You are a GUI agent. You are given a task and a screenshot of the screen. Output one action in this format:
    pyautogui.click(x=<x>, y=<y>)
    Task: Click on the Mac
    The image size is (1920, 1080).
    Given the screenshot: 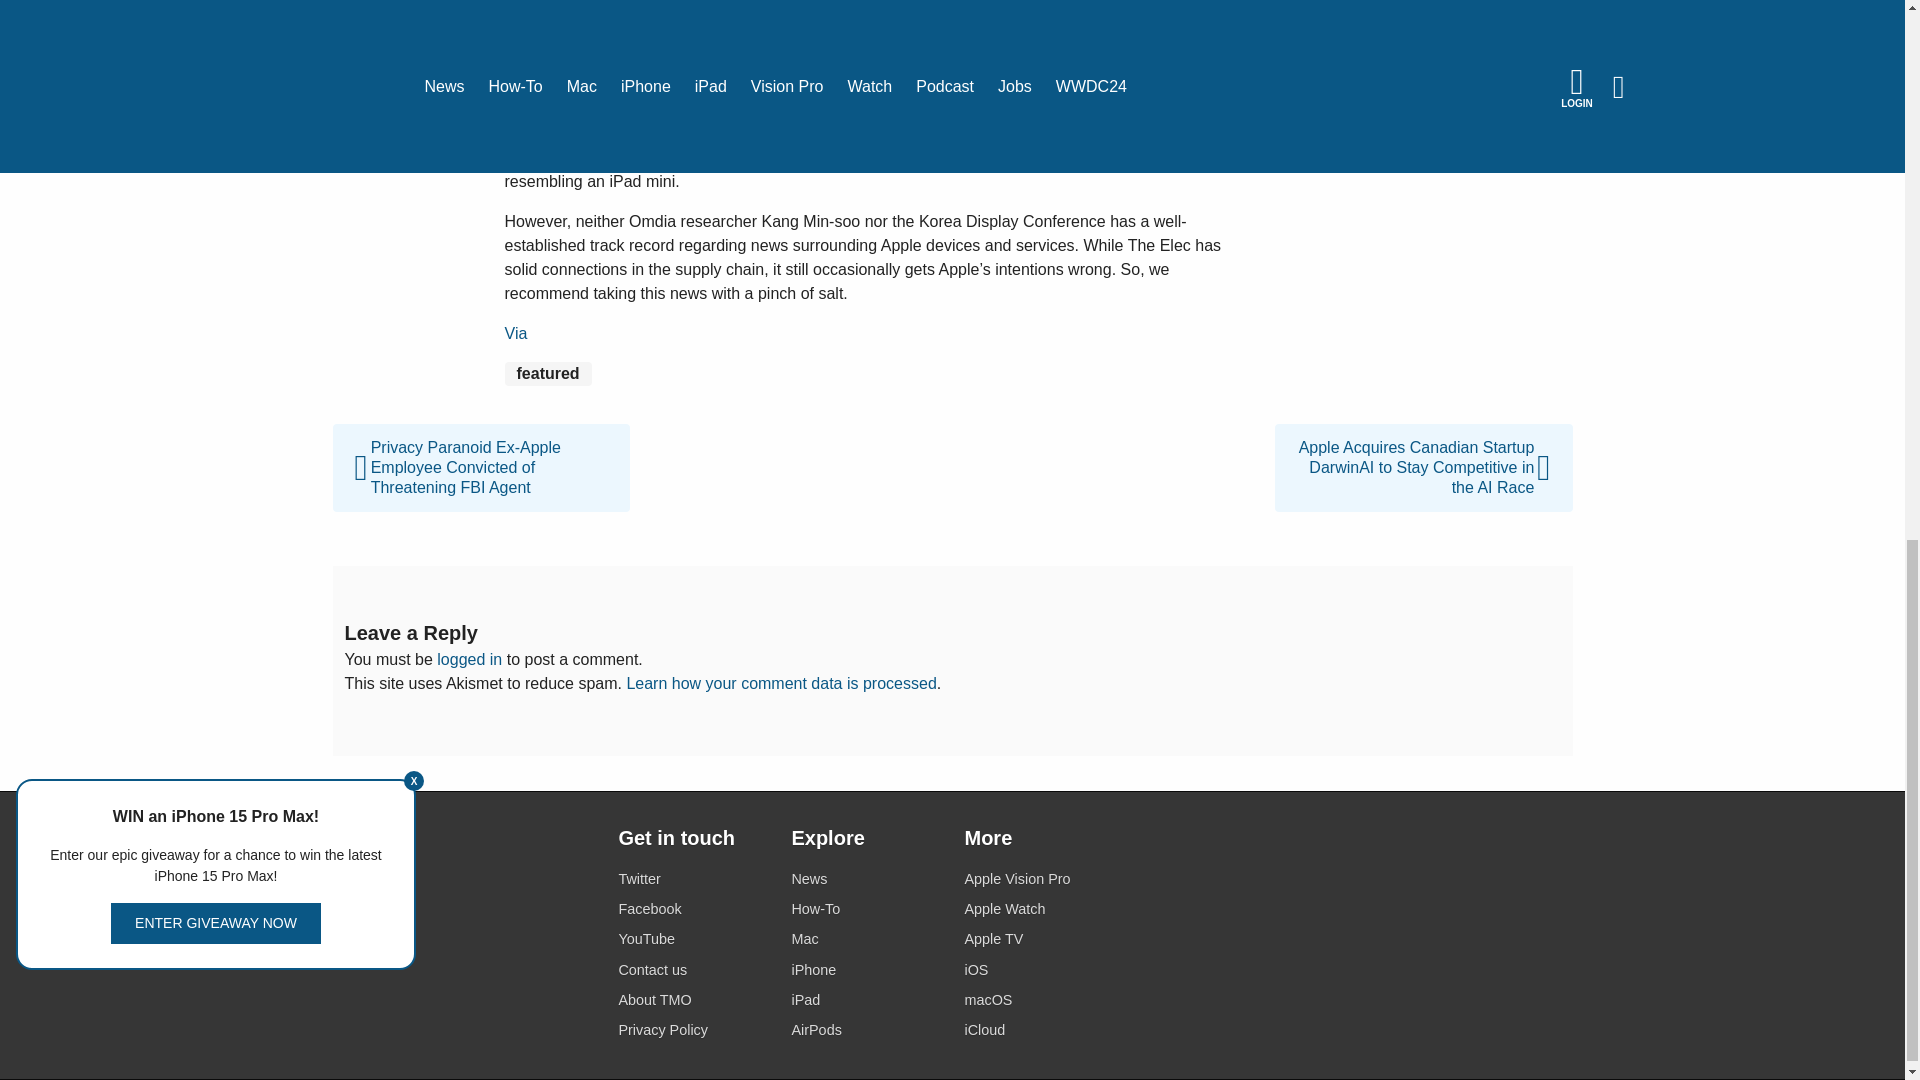 What is the action you would take?
    pyautogui.click(x=866, y=938)
    